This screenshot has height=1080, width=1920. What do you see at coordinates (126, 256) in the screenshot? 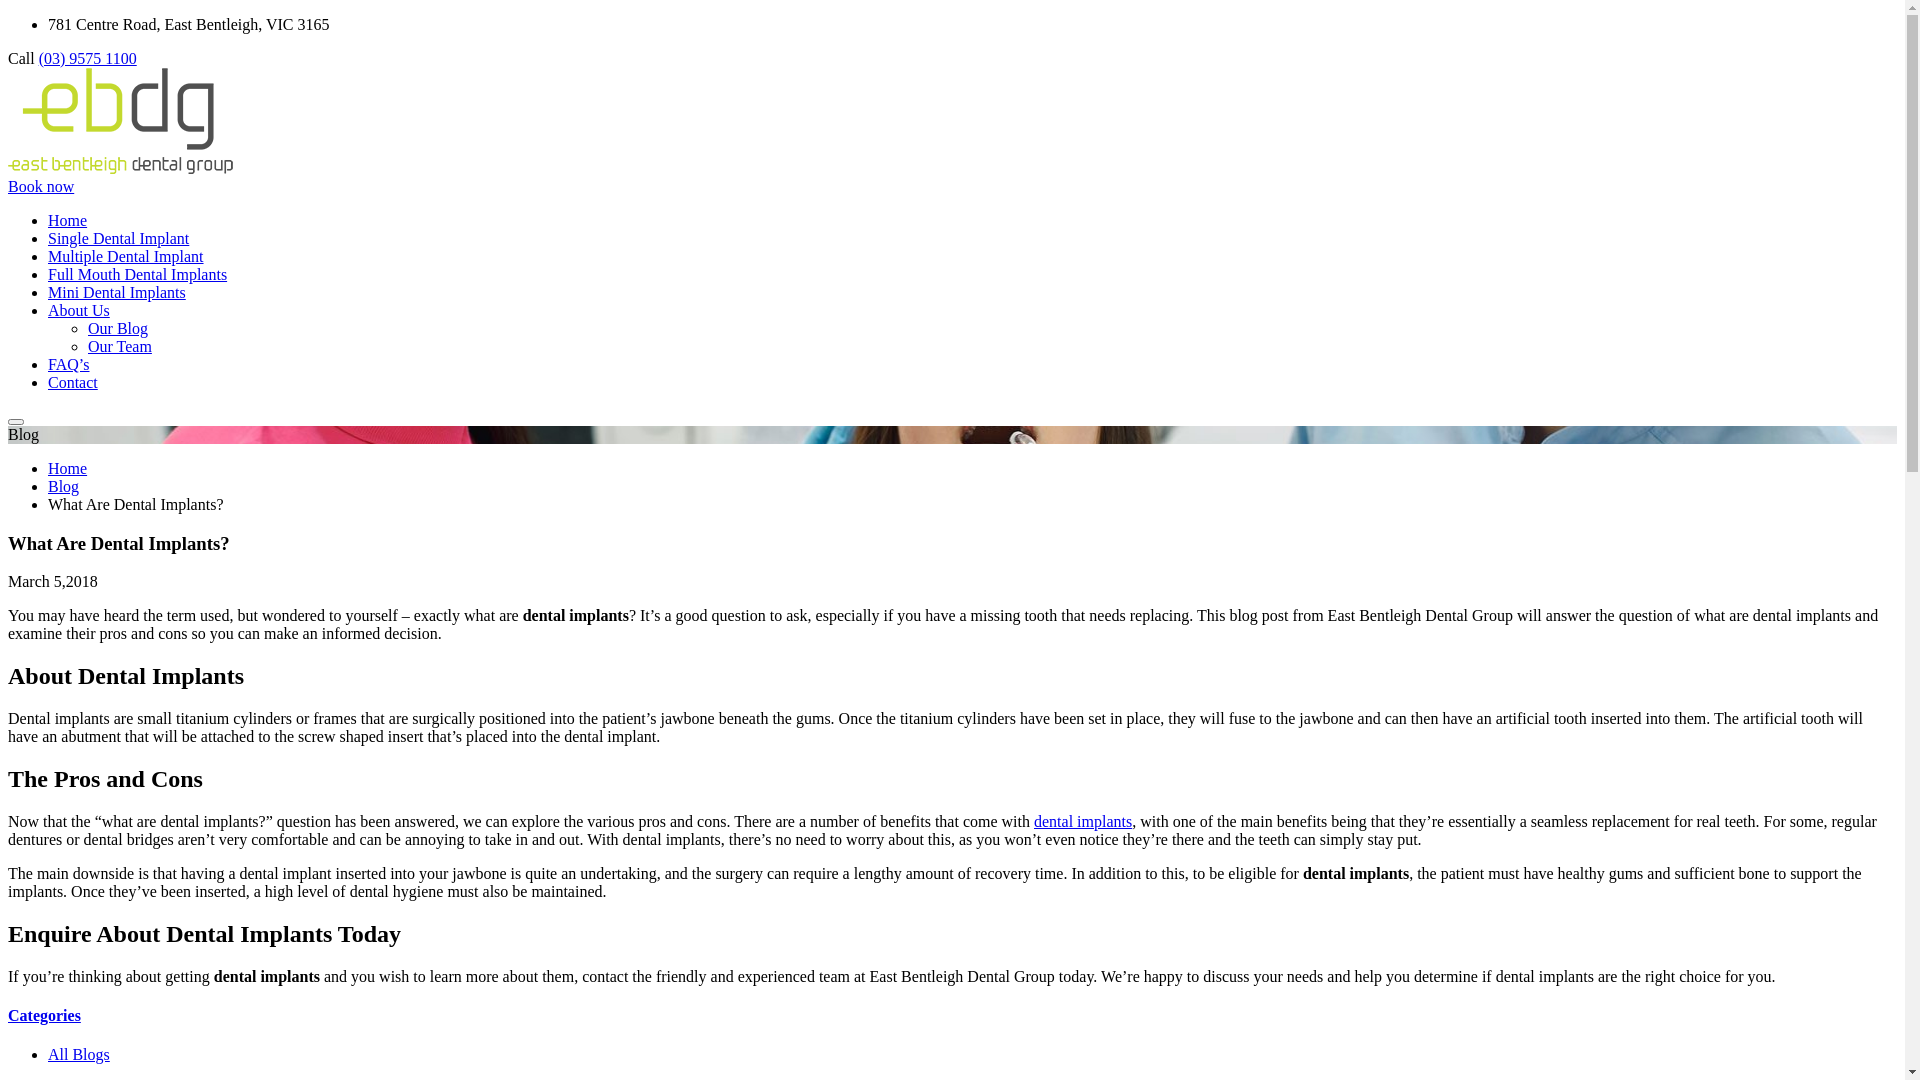
I see `Multiple Dental Implant` at bounding box center [126, 256].